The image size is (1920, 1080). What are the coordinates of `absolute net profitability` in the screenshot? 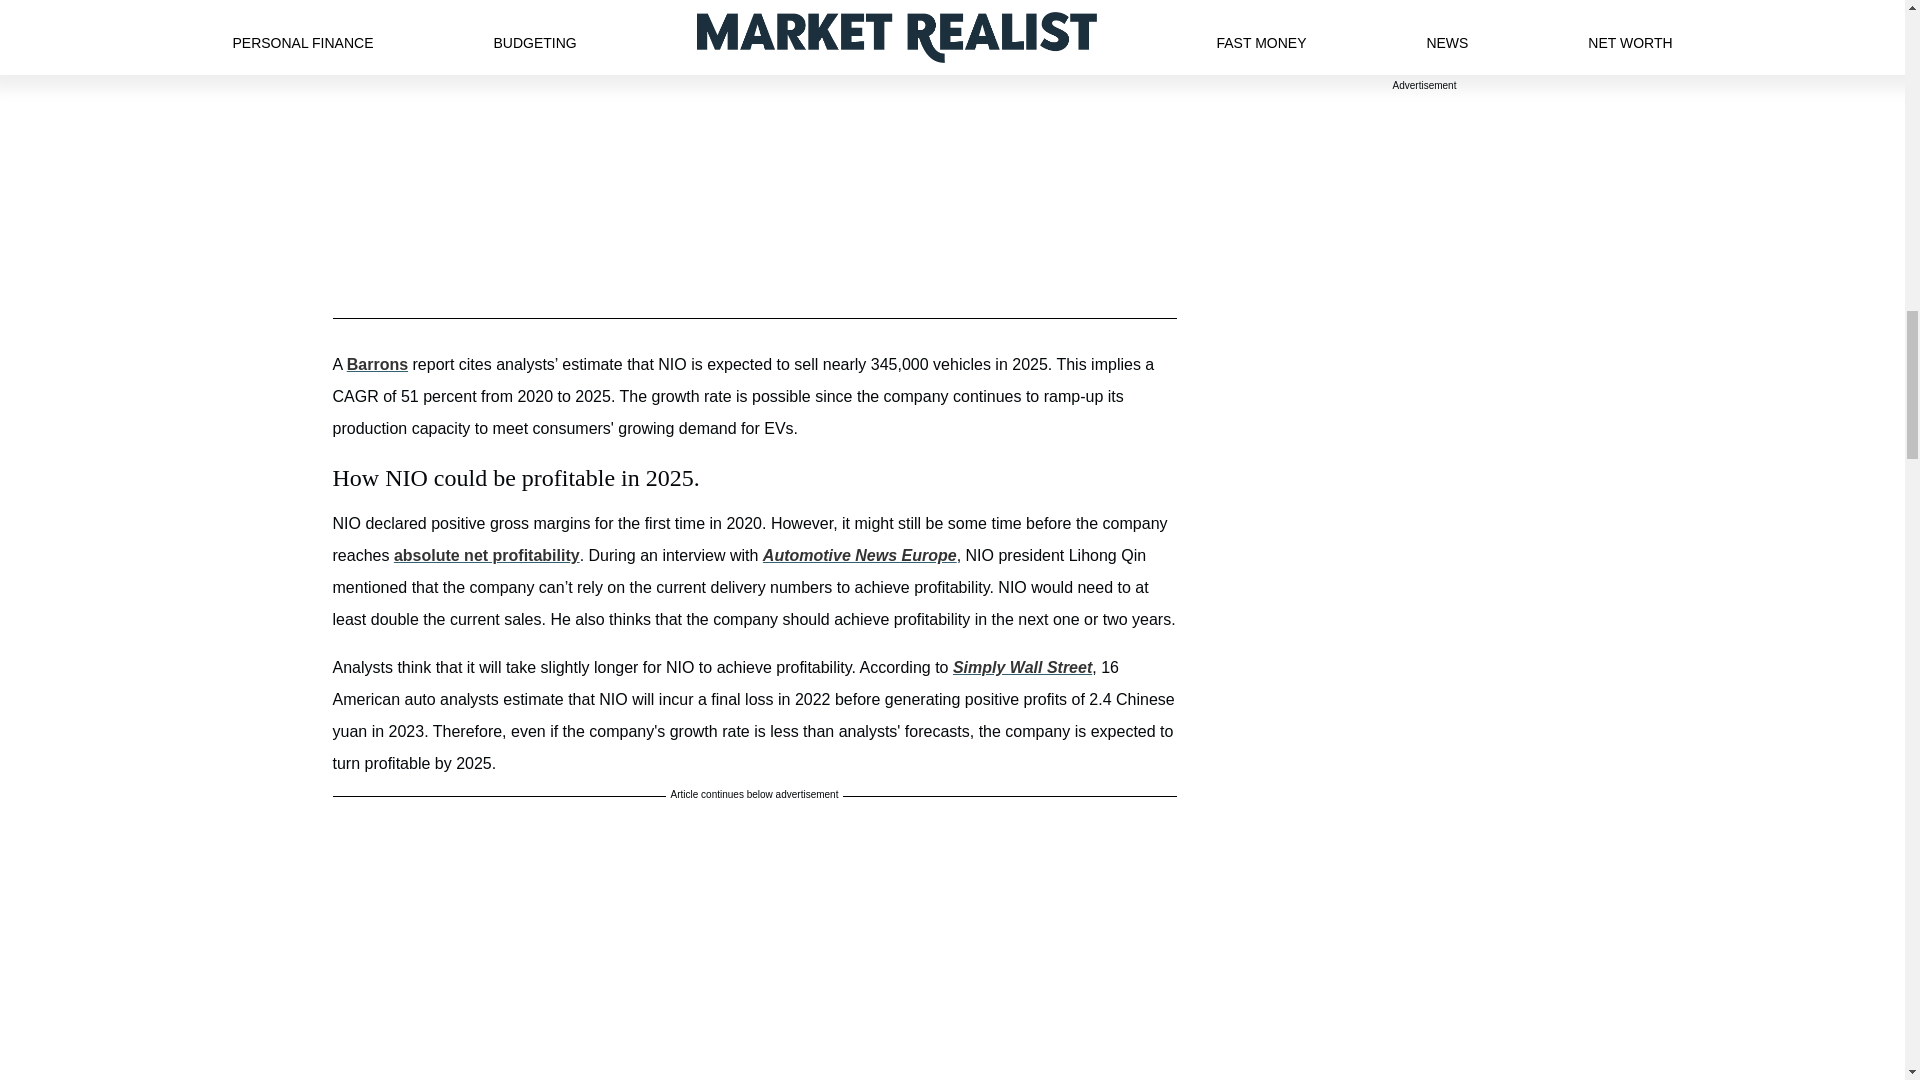 It's located at (486, 554).